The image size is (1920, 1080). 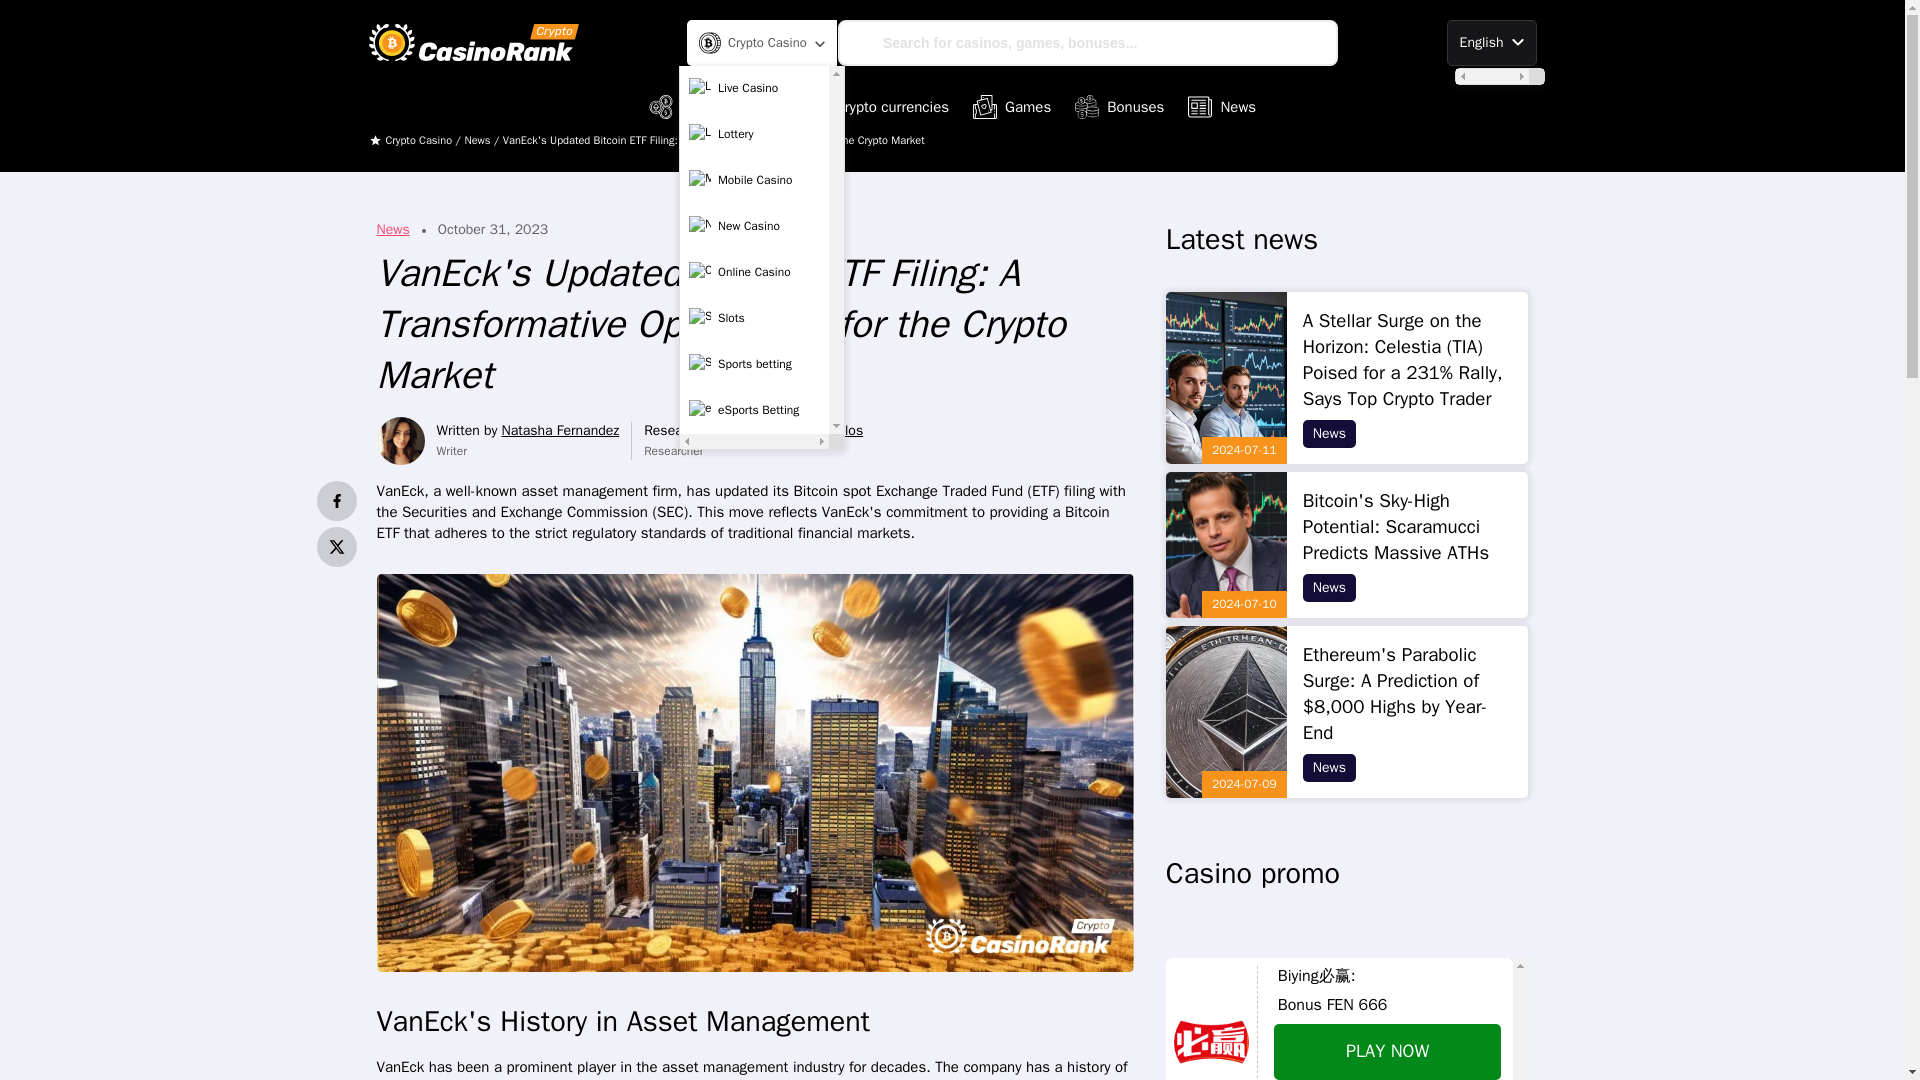 What do you see at coordinates (754, 180) in the screenshot?
I see `Mobile Casino` at bounding box center [754, 180].